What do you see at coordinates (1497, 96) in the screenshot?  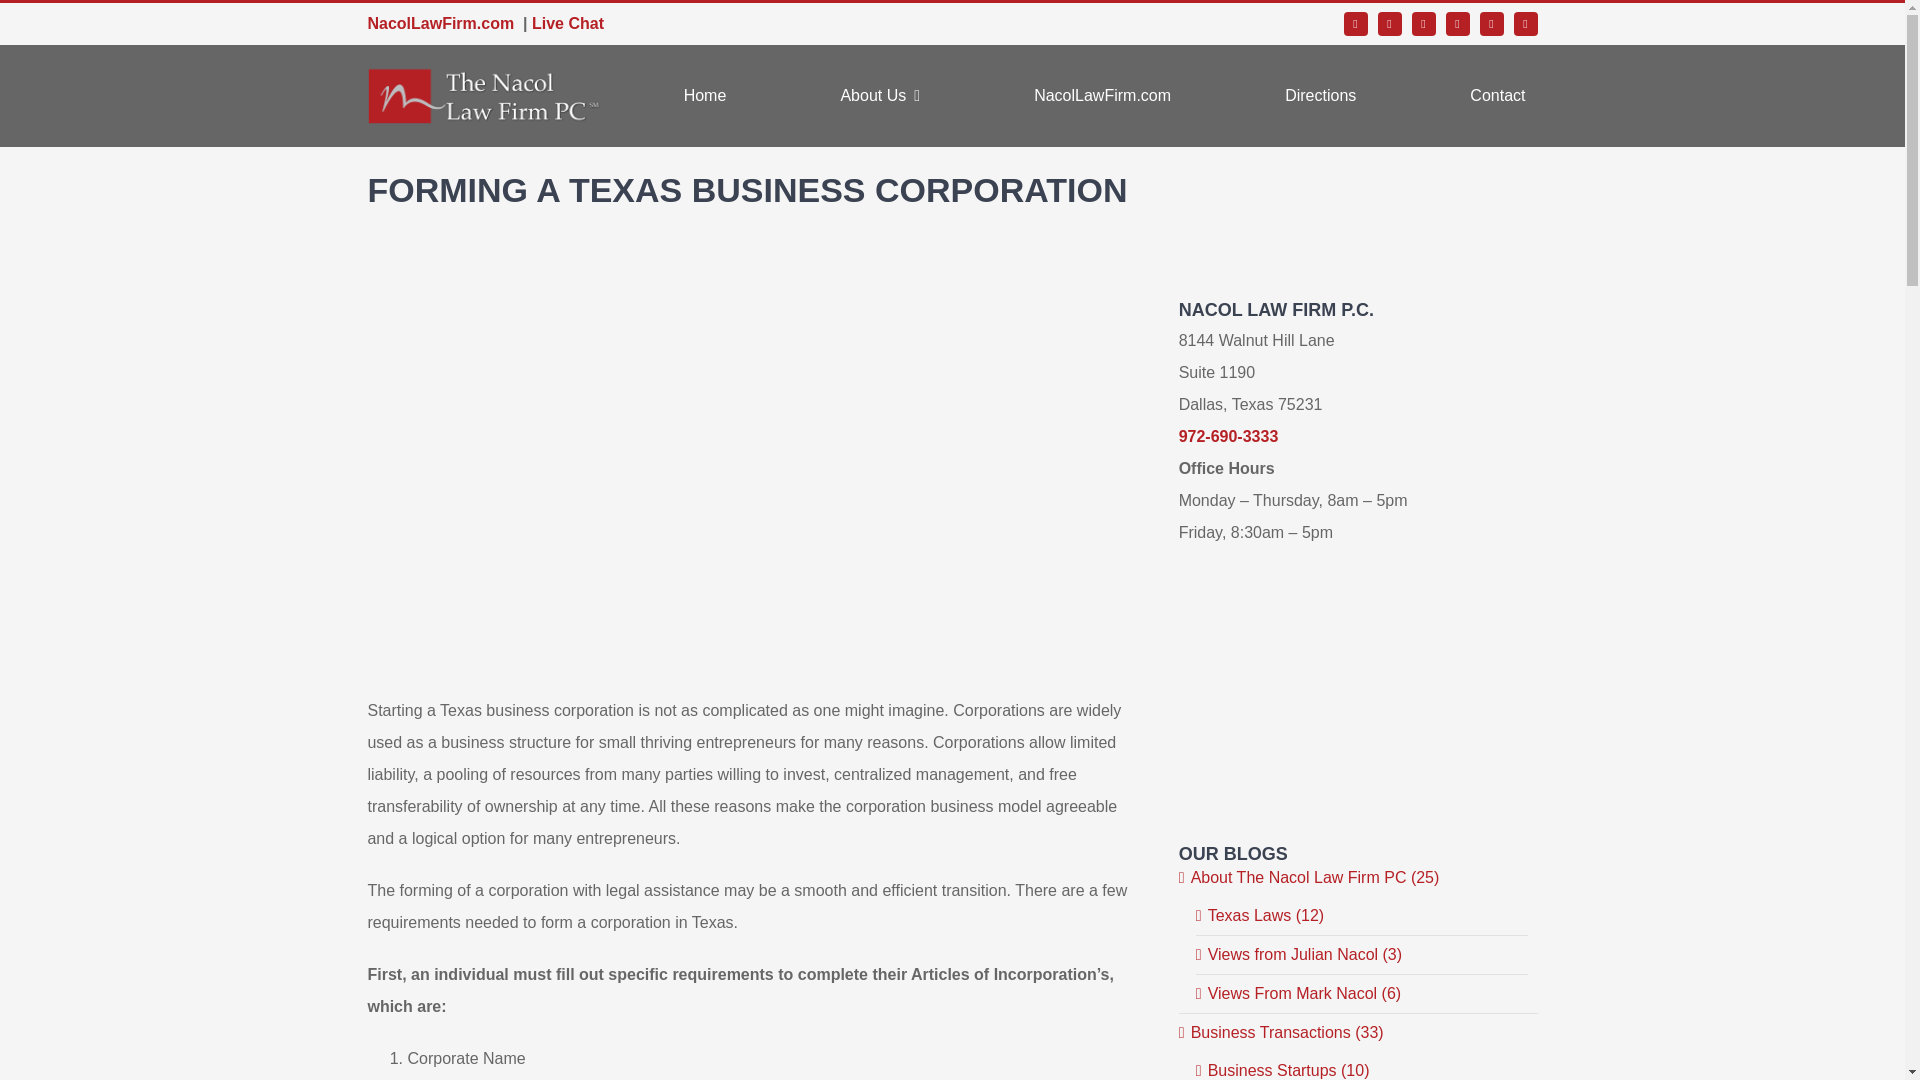 I see `Contact` at bounding box center [1497, 96].